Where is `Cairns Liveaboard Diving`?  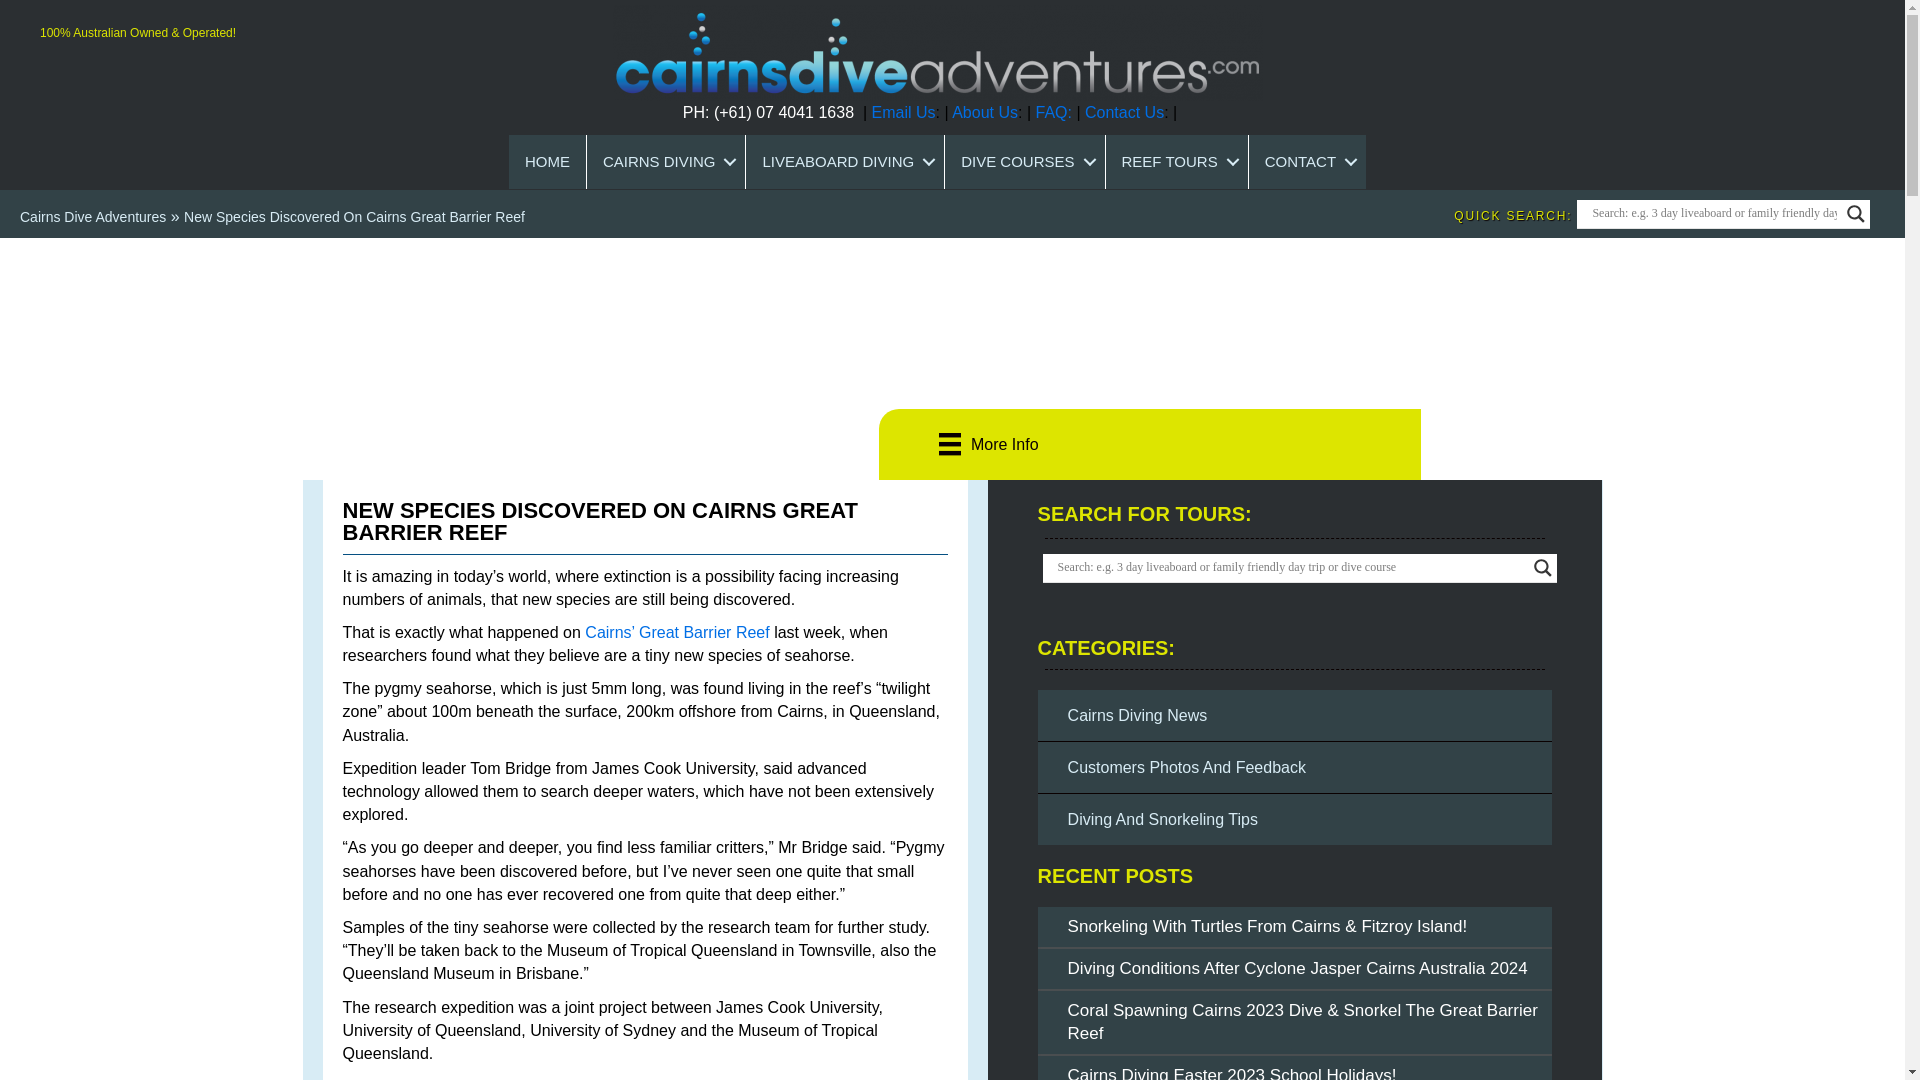 Cairns Liveaboard Diving is located at coordinates (845, 162).